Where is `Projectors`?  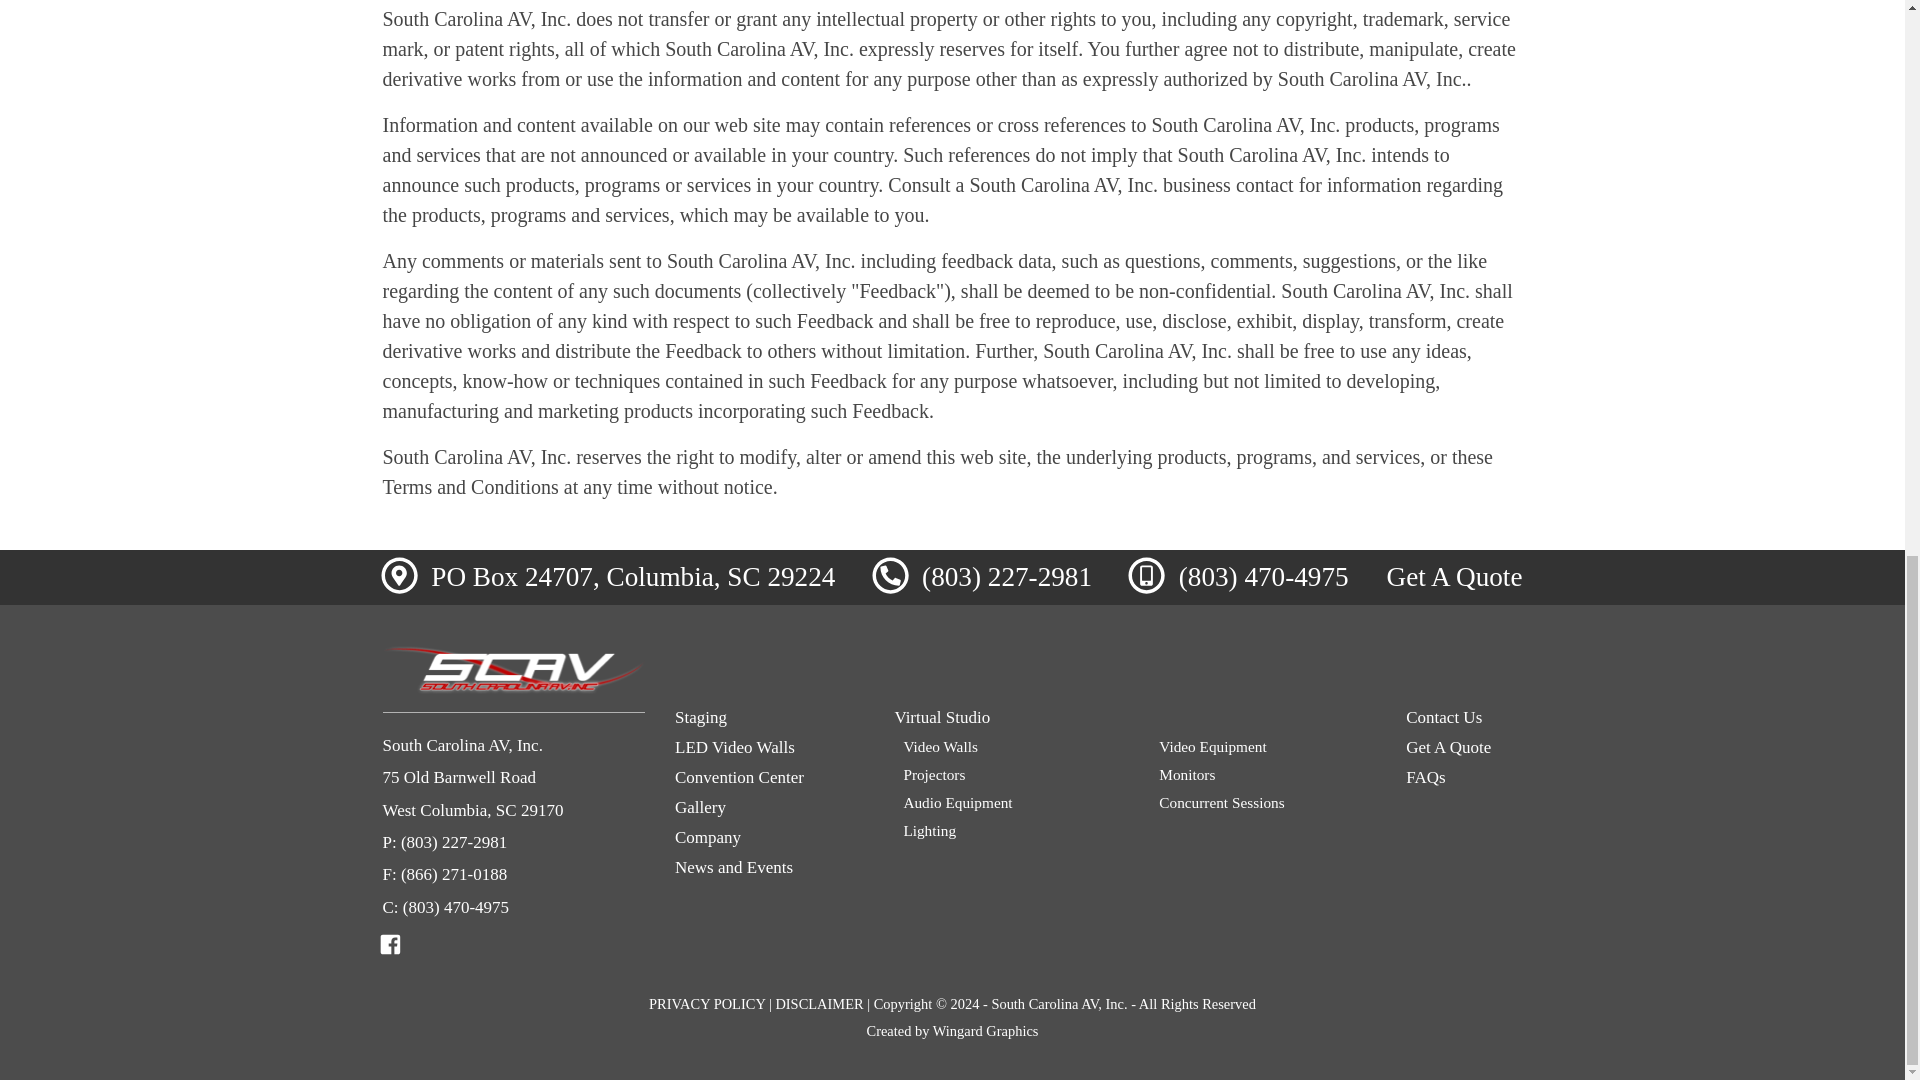 Projectors is located at coordinates (1010, 774).